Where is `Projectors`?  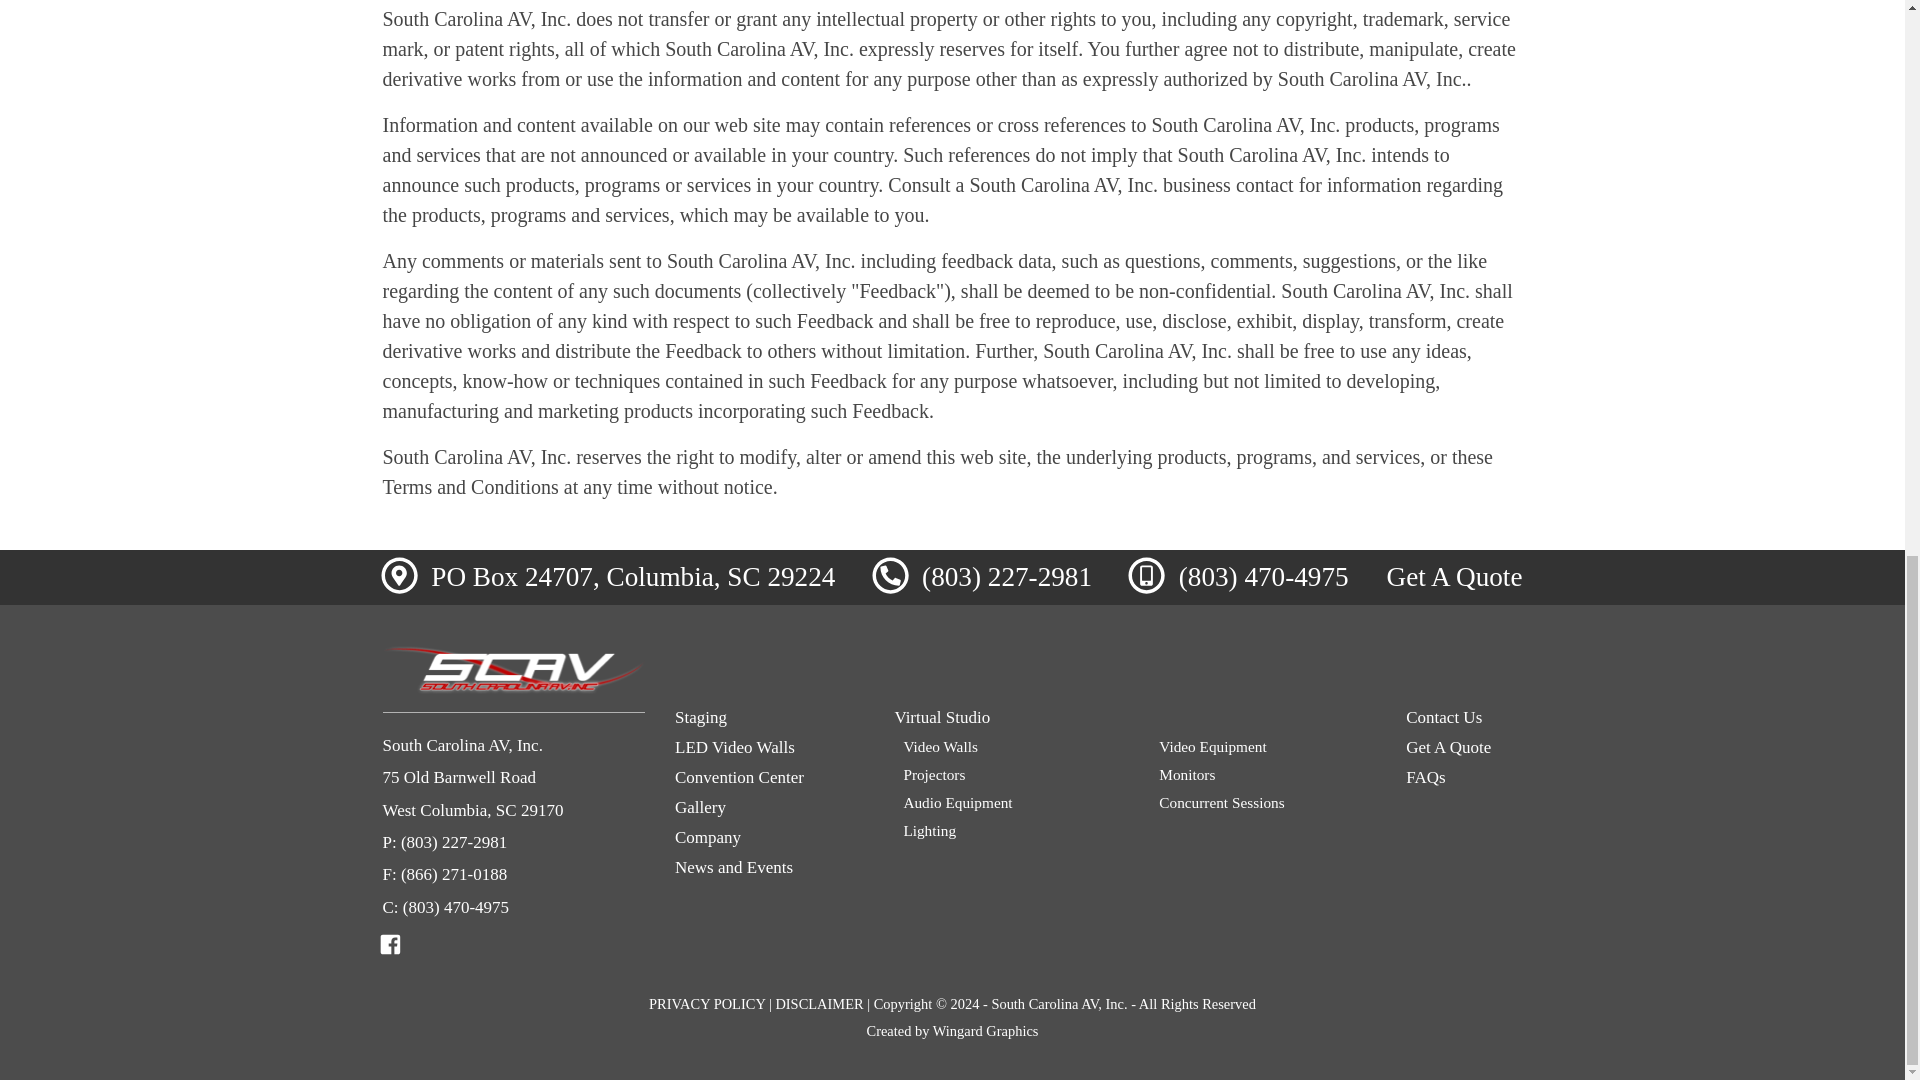 Projectors is located at coordinates (1010, 774).